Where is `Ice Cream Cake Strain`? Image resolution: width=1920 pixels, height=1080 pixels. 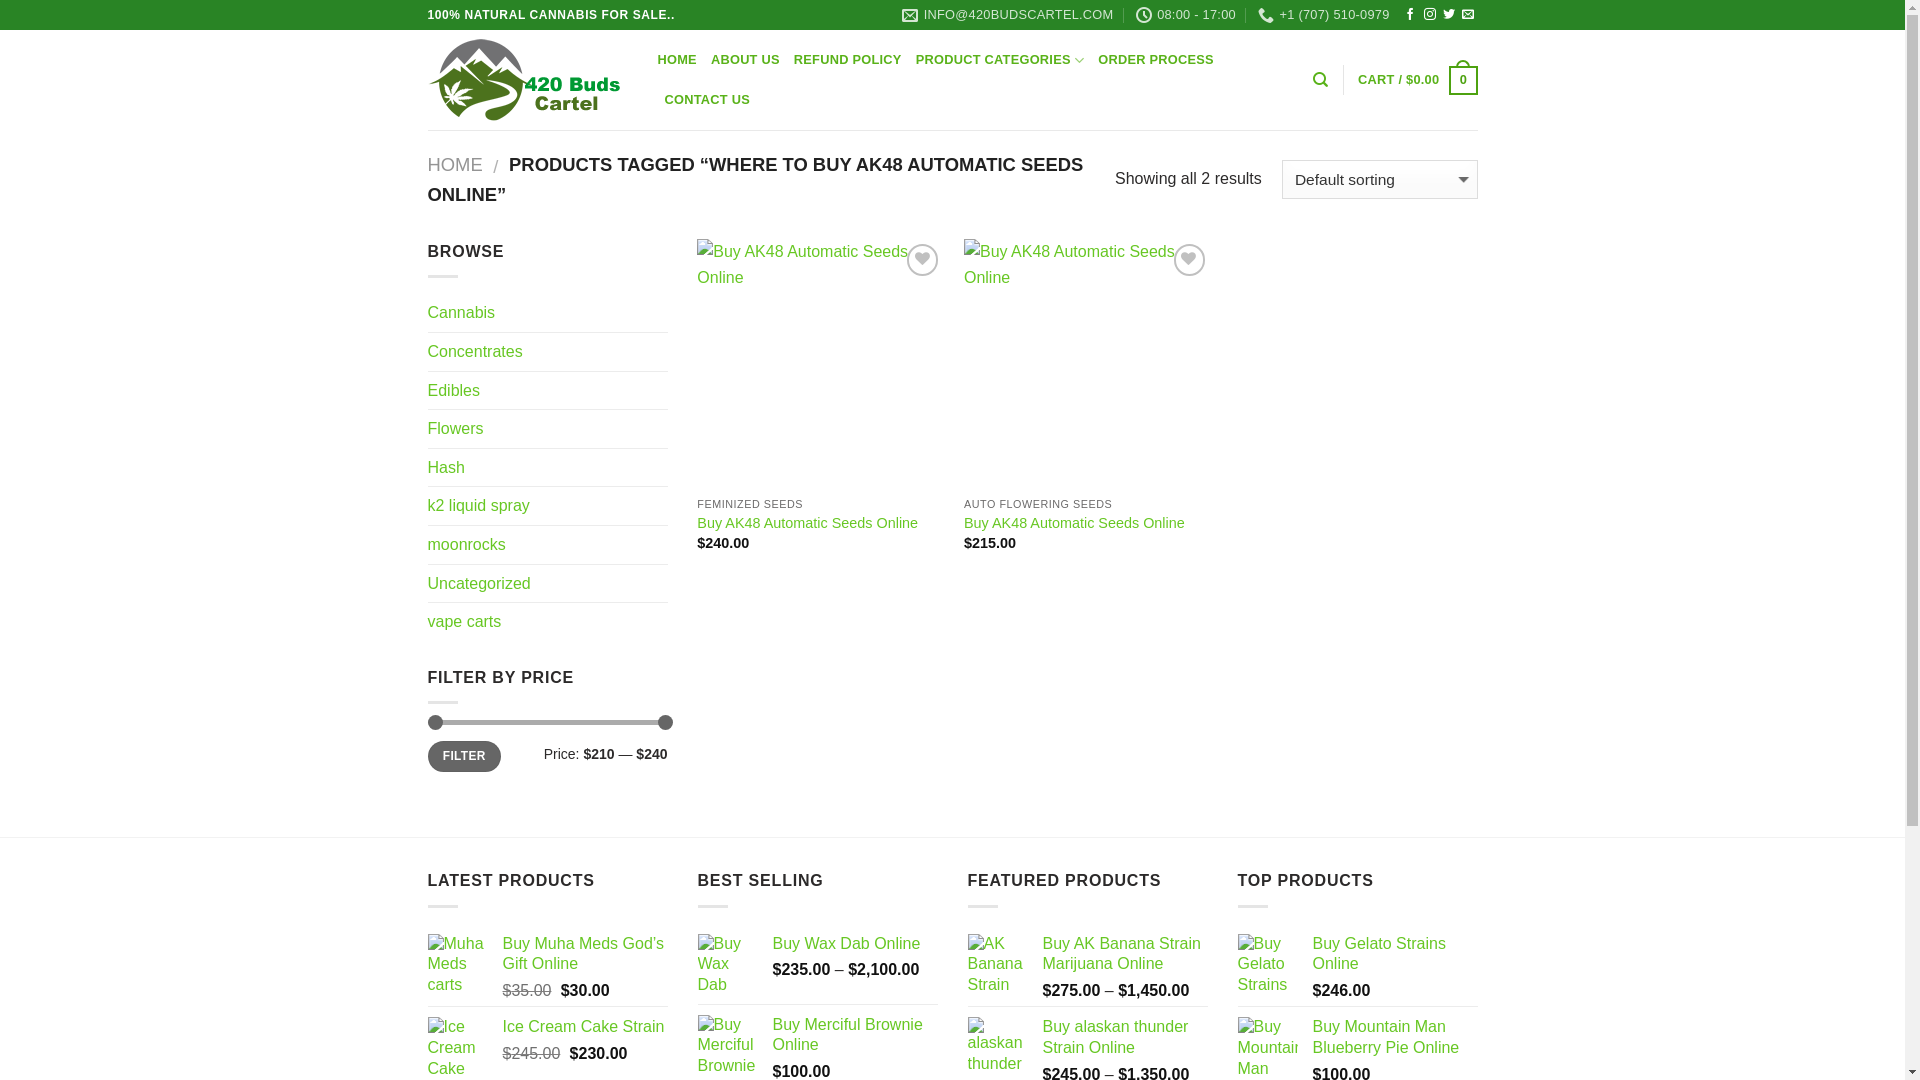
Ice Cream Cake Strain is located at coordinates (584, 1028).